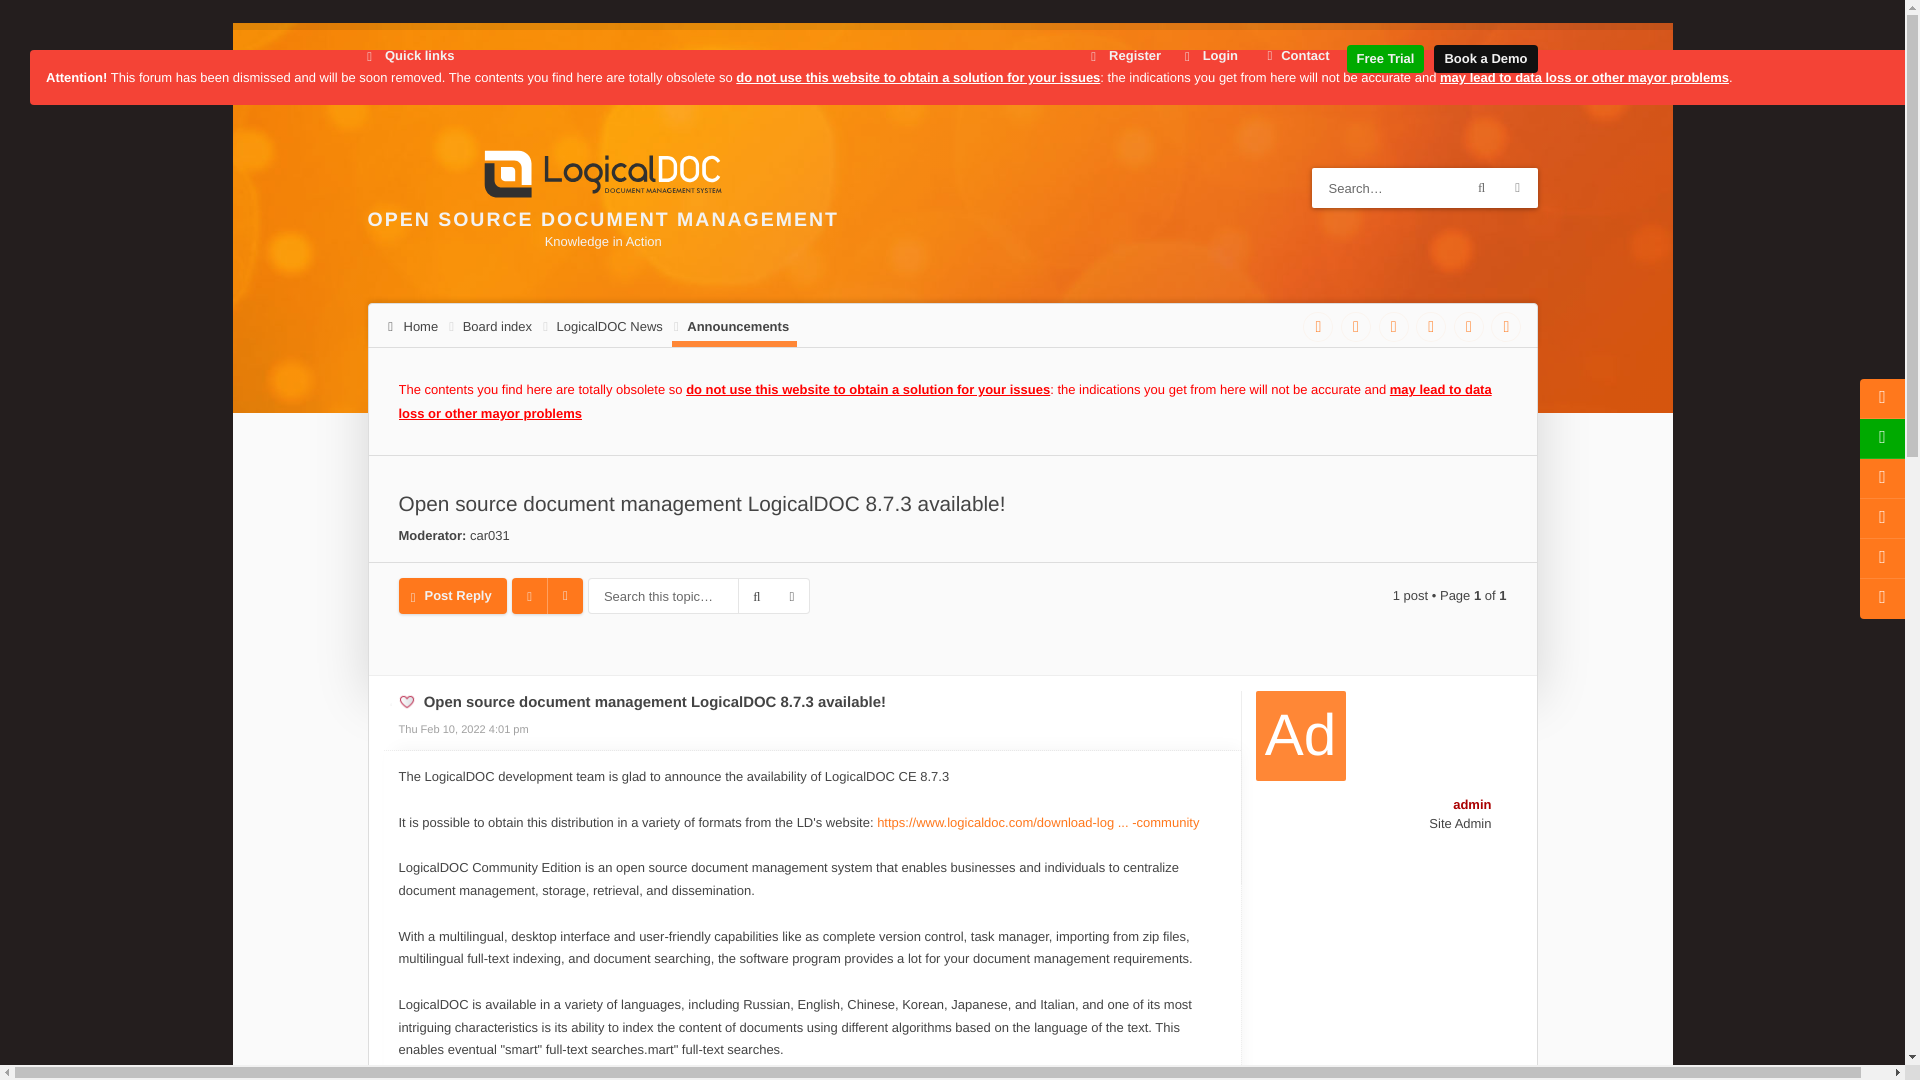 This screenshot has height=1080, width=1920. Describe the element at coordinates (414, 326) in the screenshot. I see `Home` at that location.